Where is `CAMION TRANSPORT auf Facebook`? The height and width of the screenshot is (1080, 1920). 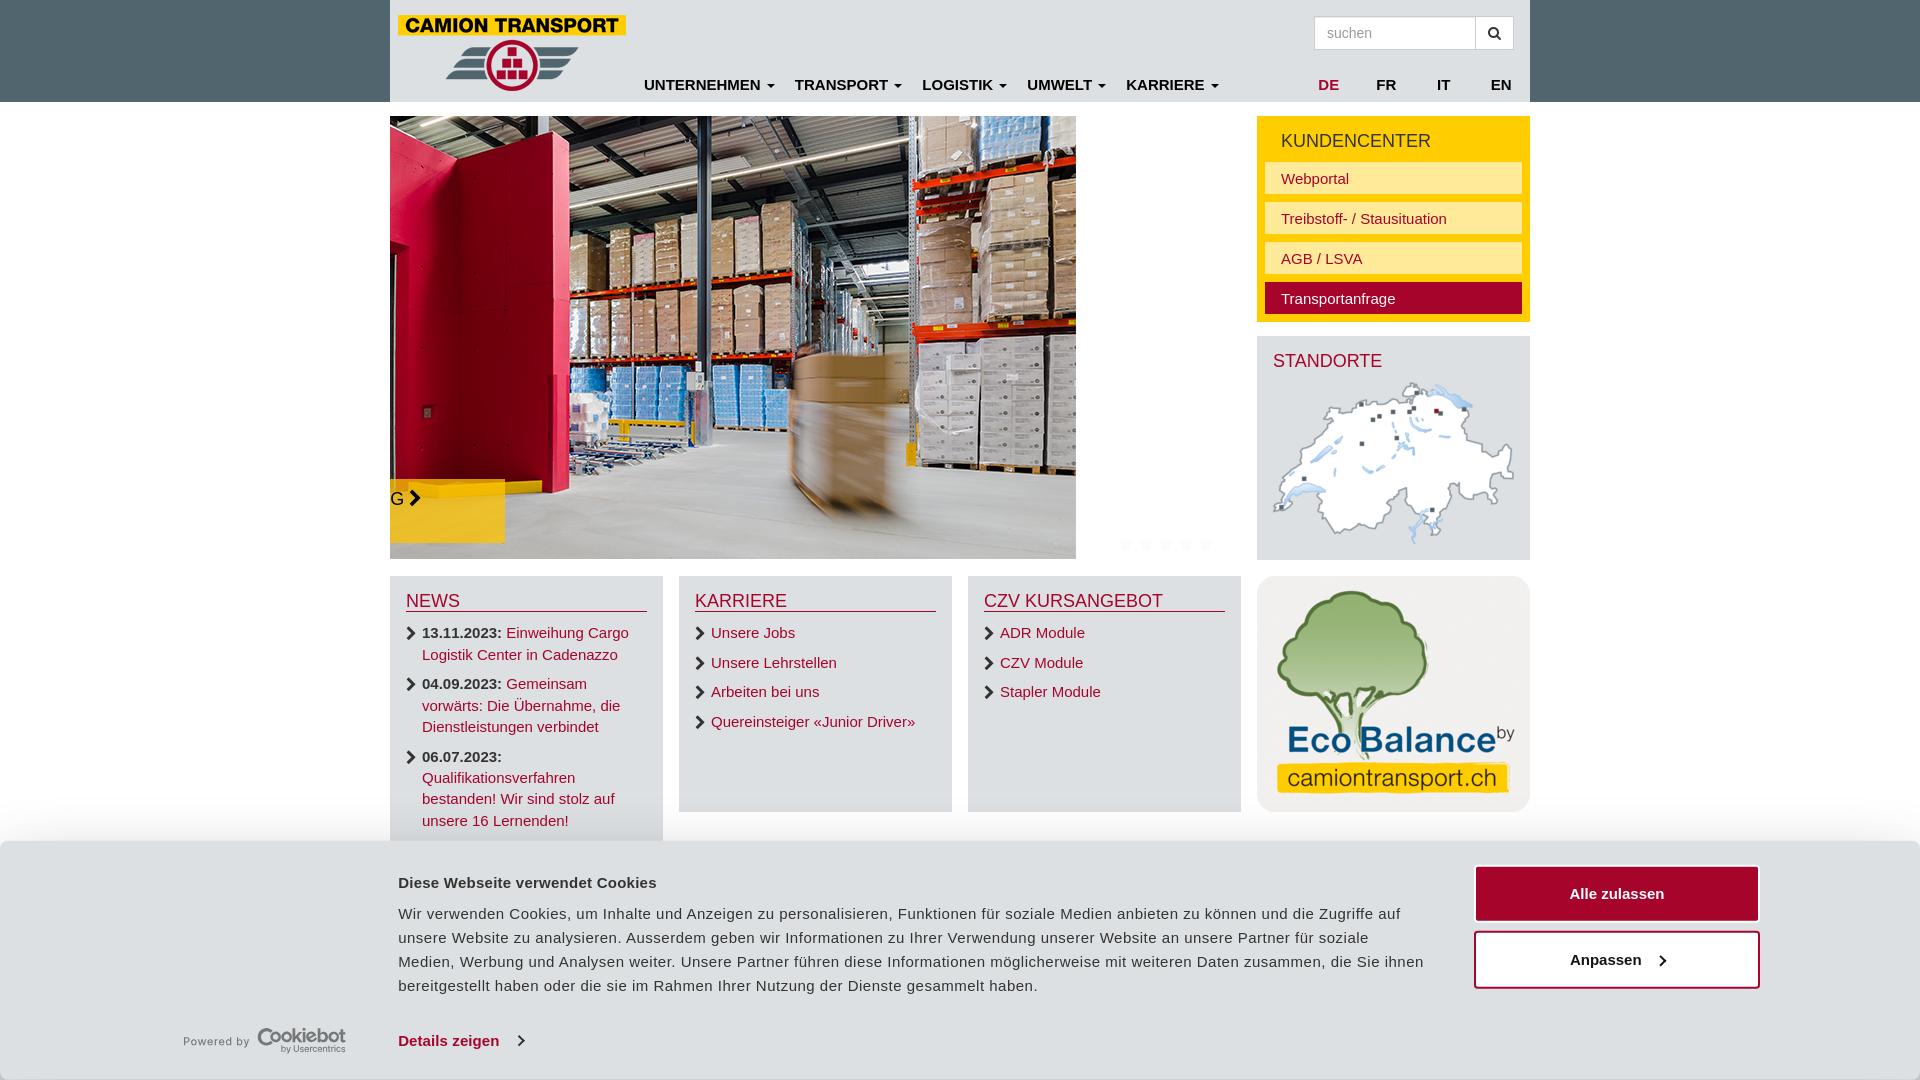
CAMION TRANSPORT auf Facebook is located at coordinates (1434, 1042).